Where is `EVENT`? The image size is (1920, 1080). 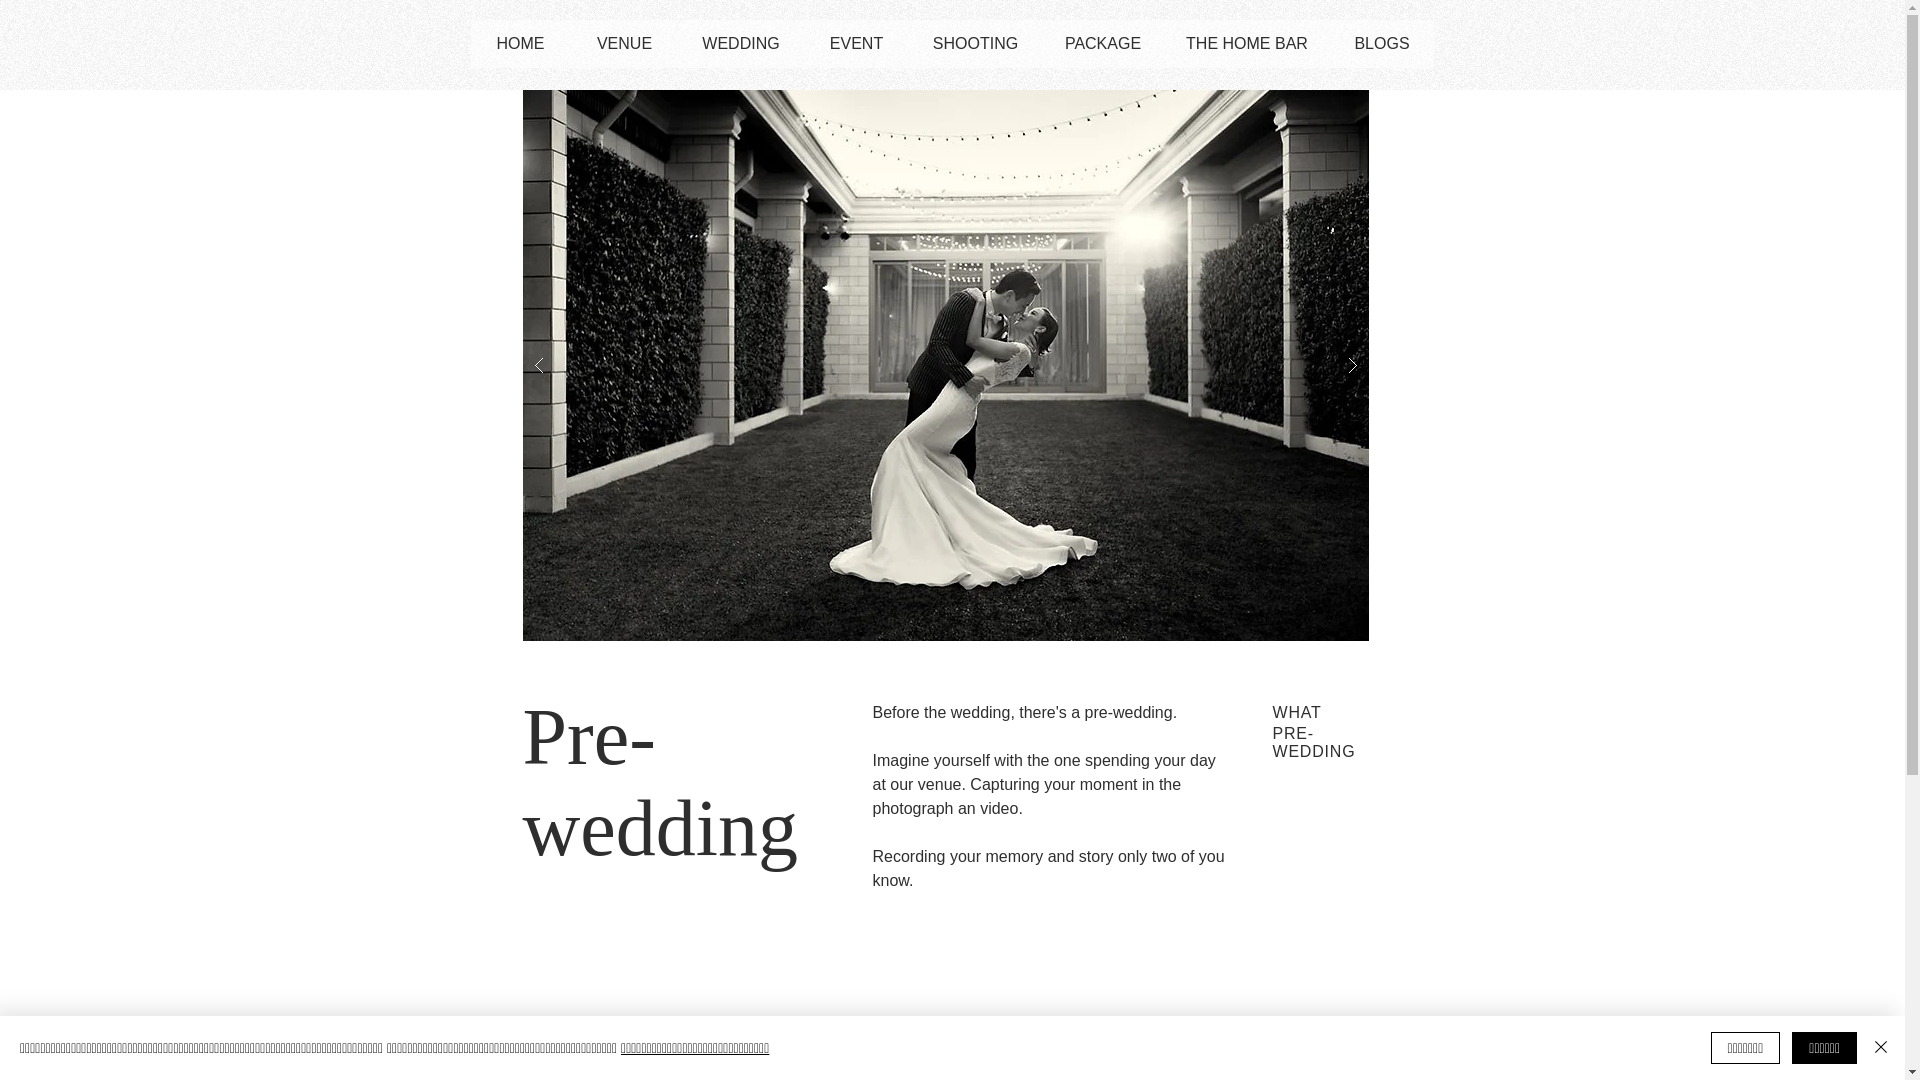 EVENT is located at coordinates (855, 44).